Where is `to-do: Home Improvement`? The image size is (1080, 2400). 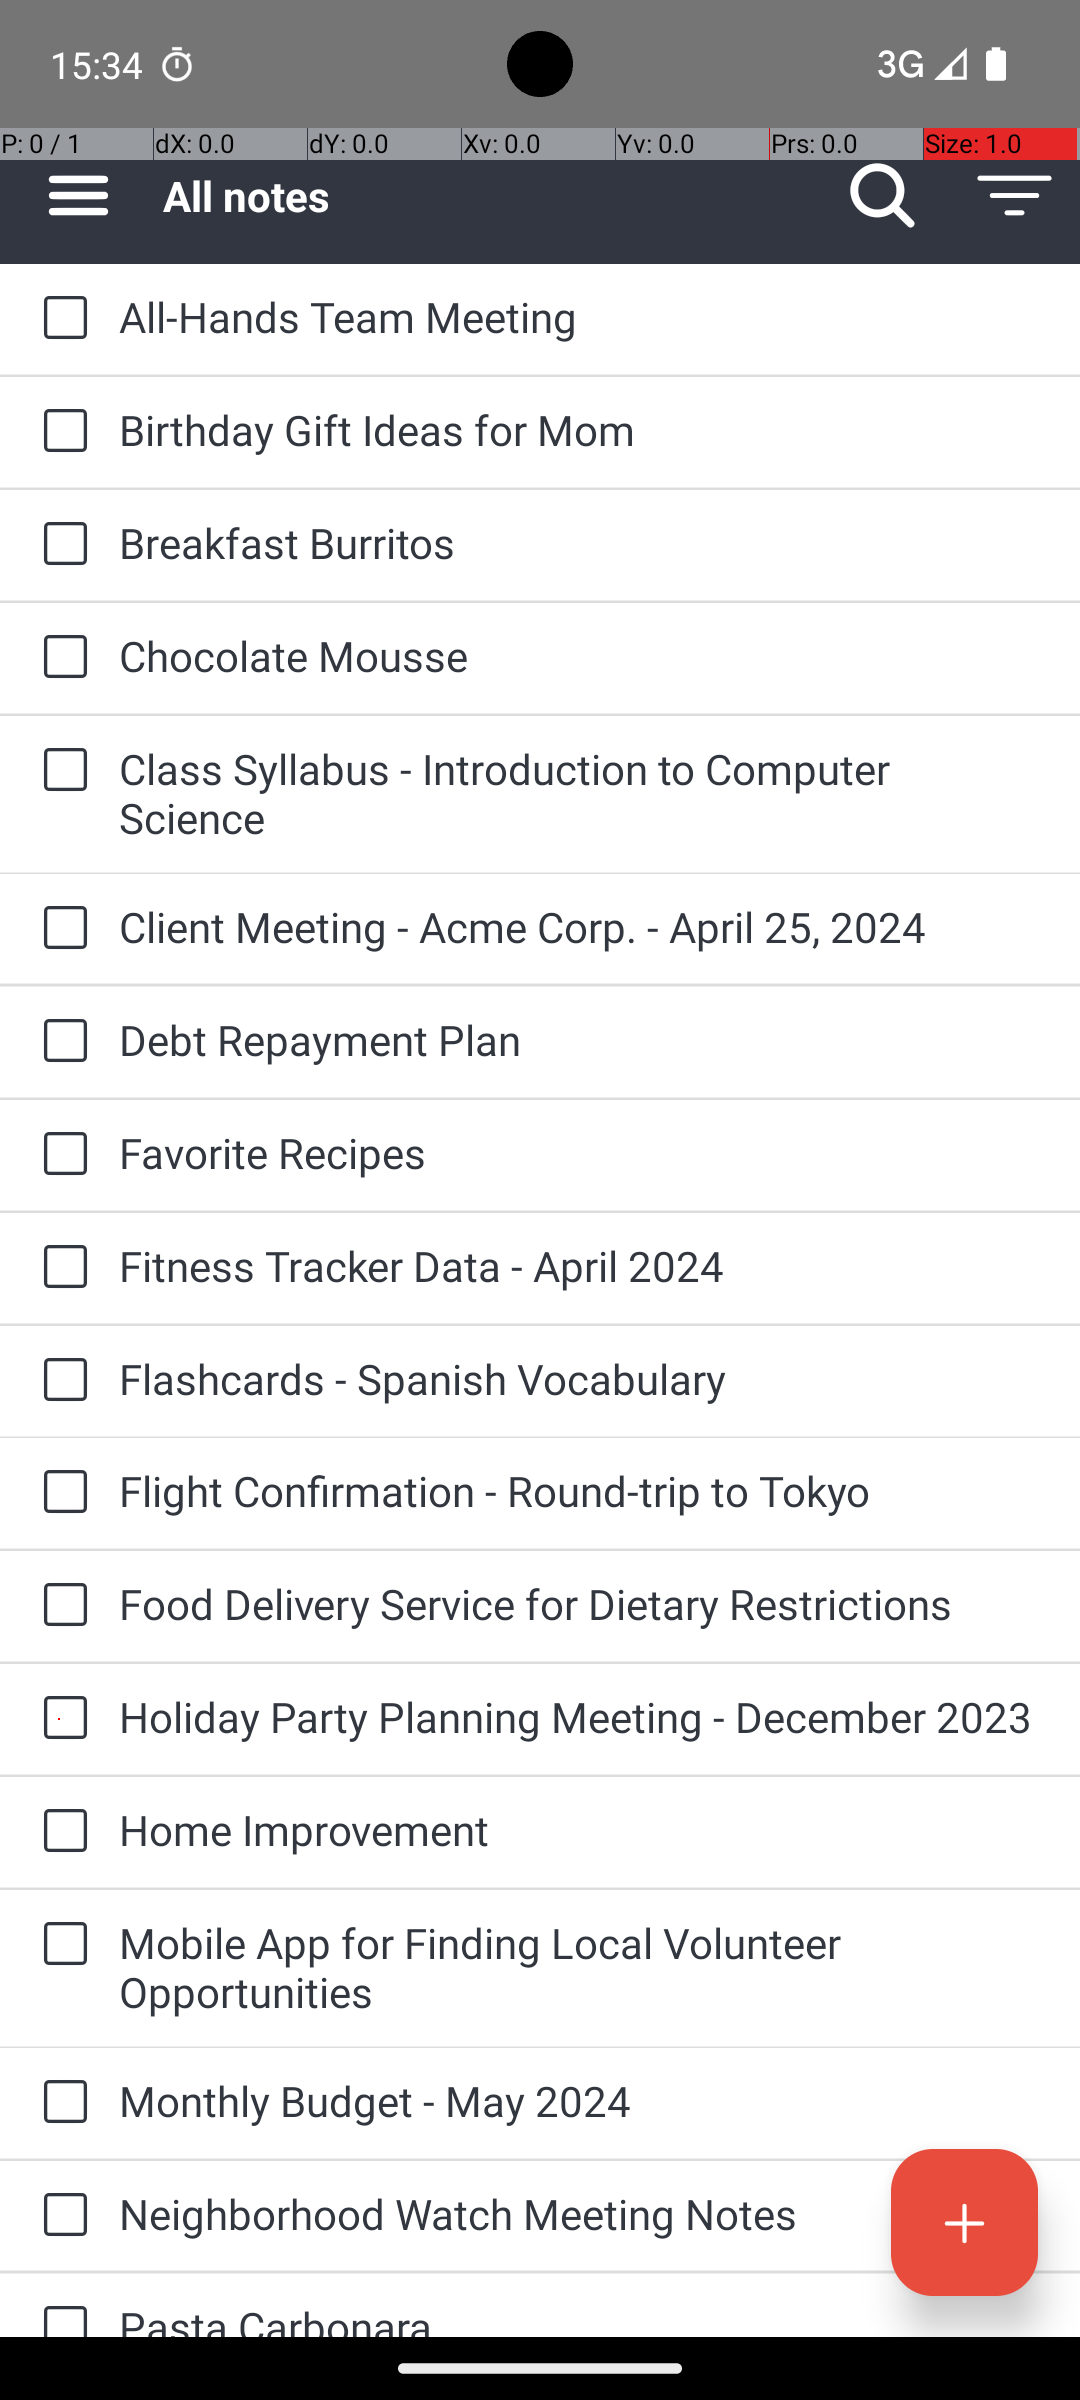
to-do: Home Improvement is located at coordinates (60, 1832).